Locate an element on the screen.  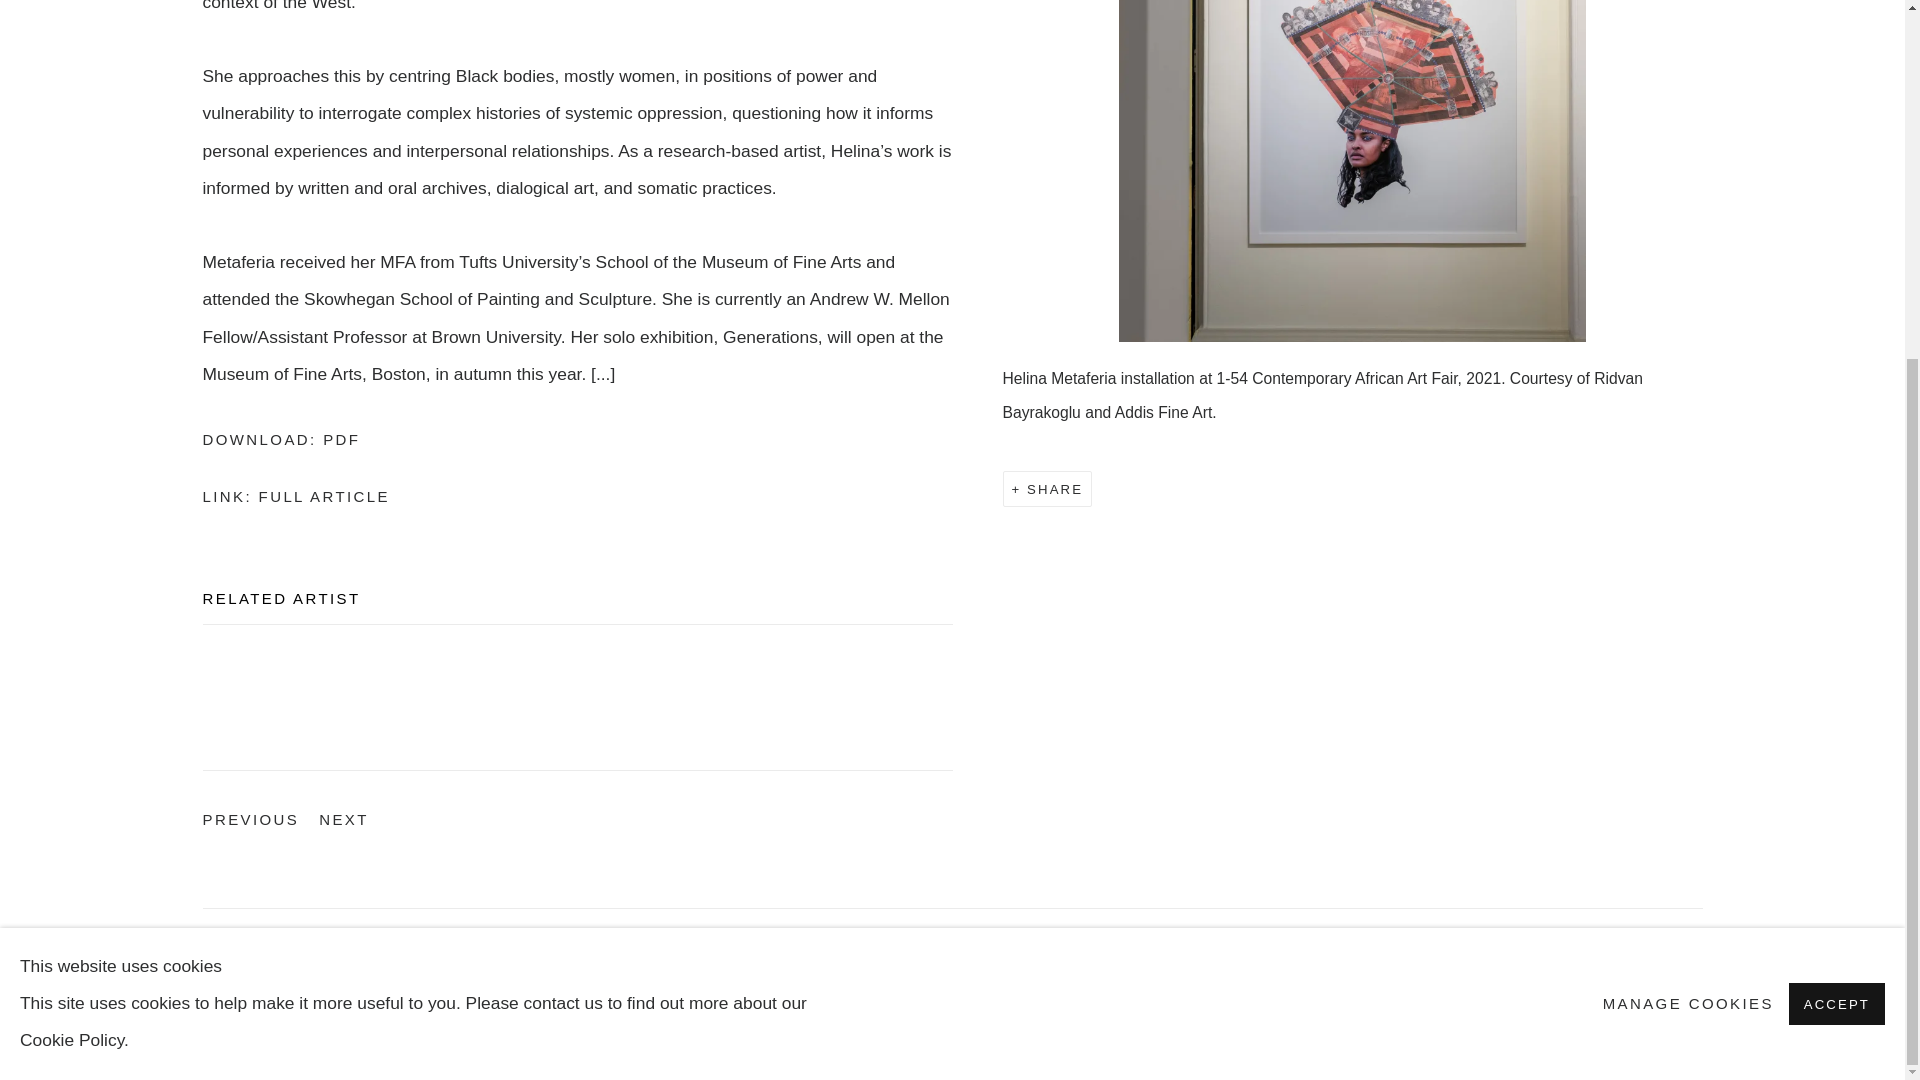
DOWNLOAD: PDF is located at coordinates (250, 820).